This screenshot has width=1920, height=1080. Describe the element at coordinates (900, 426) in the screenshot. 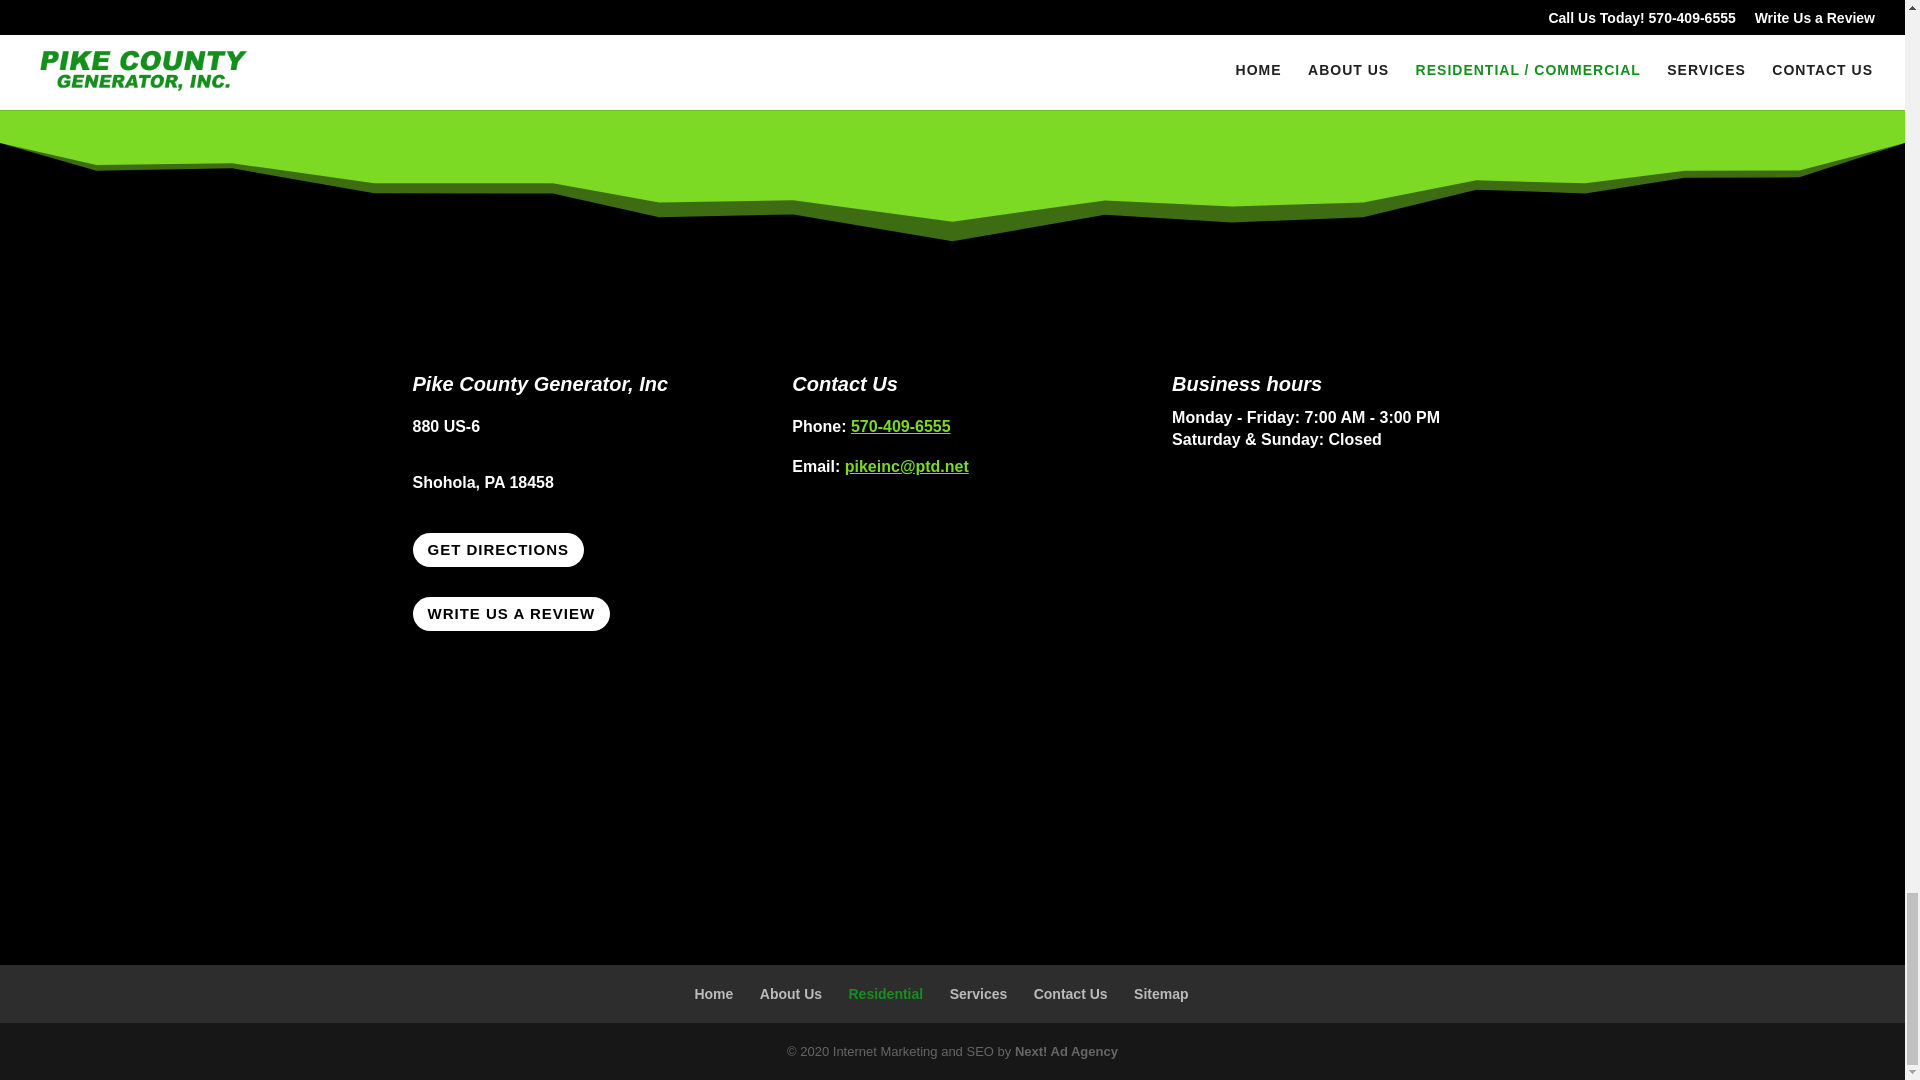

I see `570-409-6555` at that location.